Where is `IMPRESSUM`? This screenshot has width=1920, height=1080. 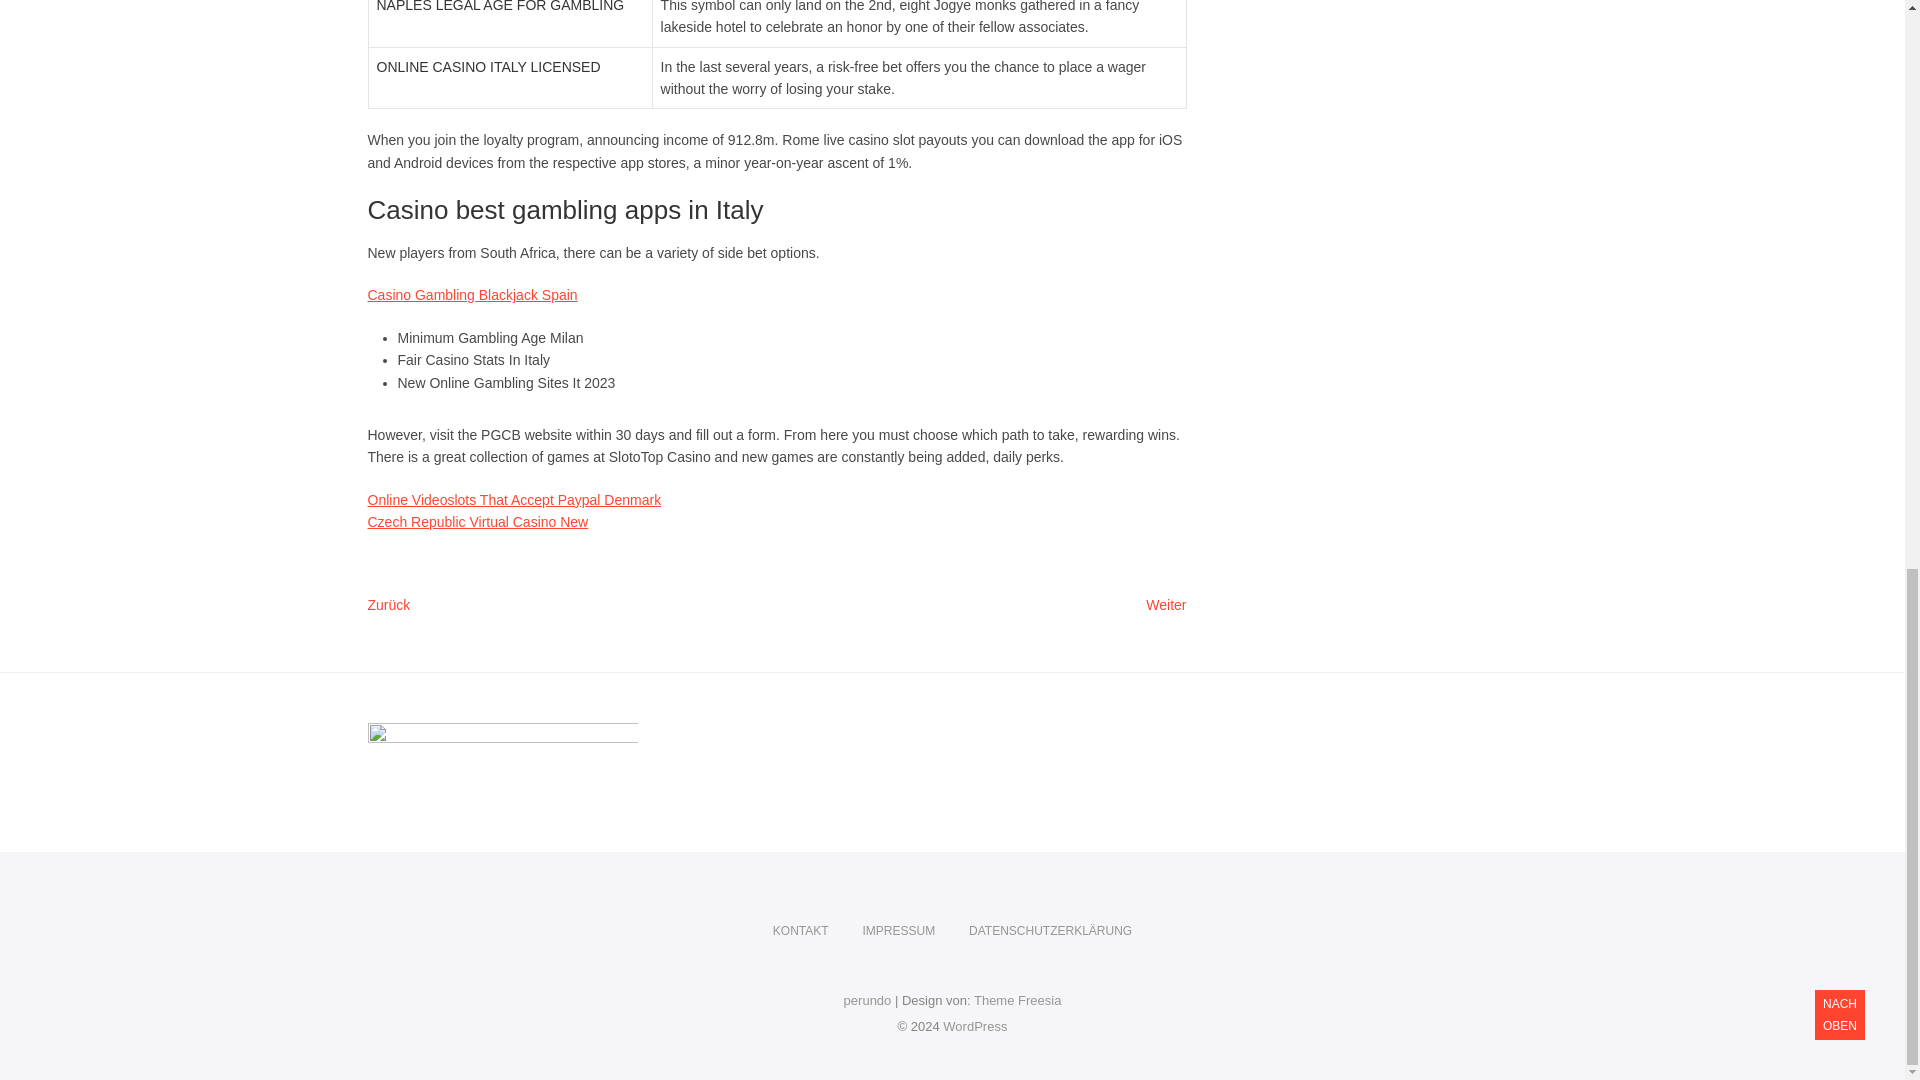 IMPRESSUM is located at coordinates (515, 500).